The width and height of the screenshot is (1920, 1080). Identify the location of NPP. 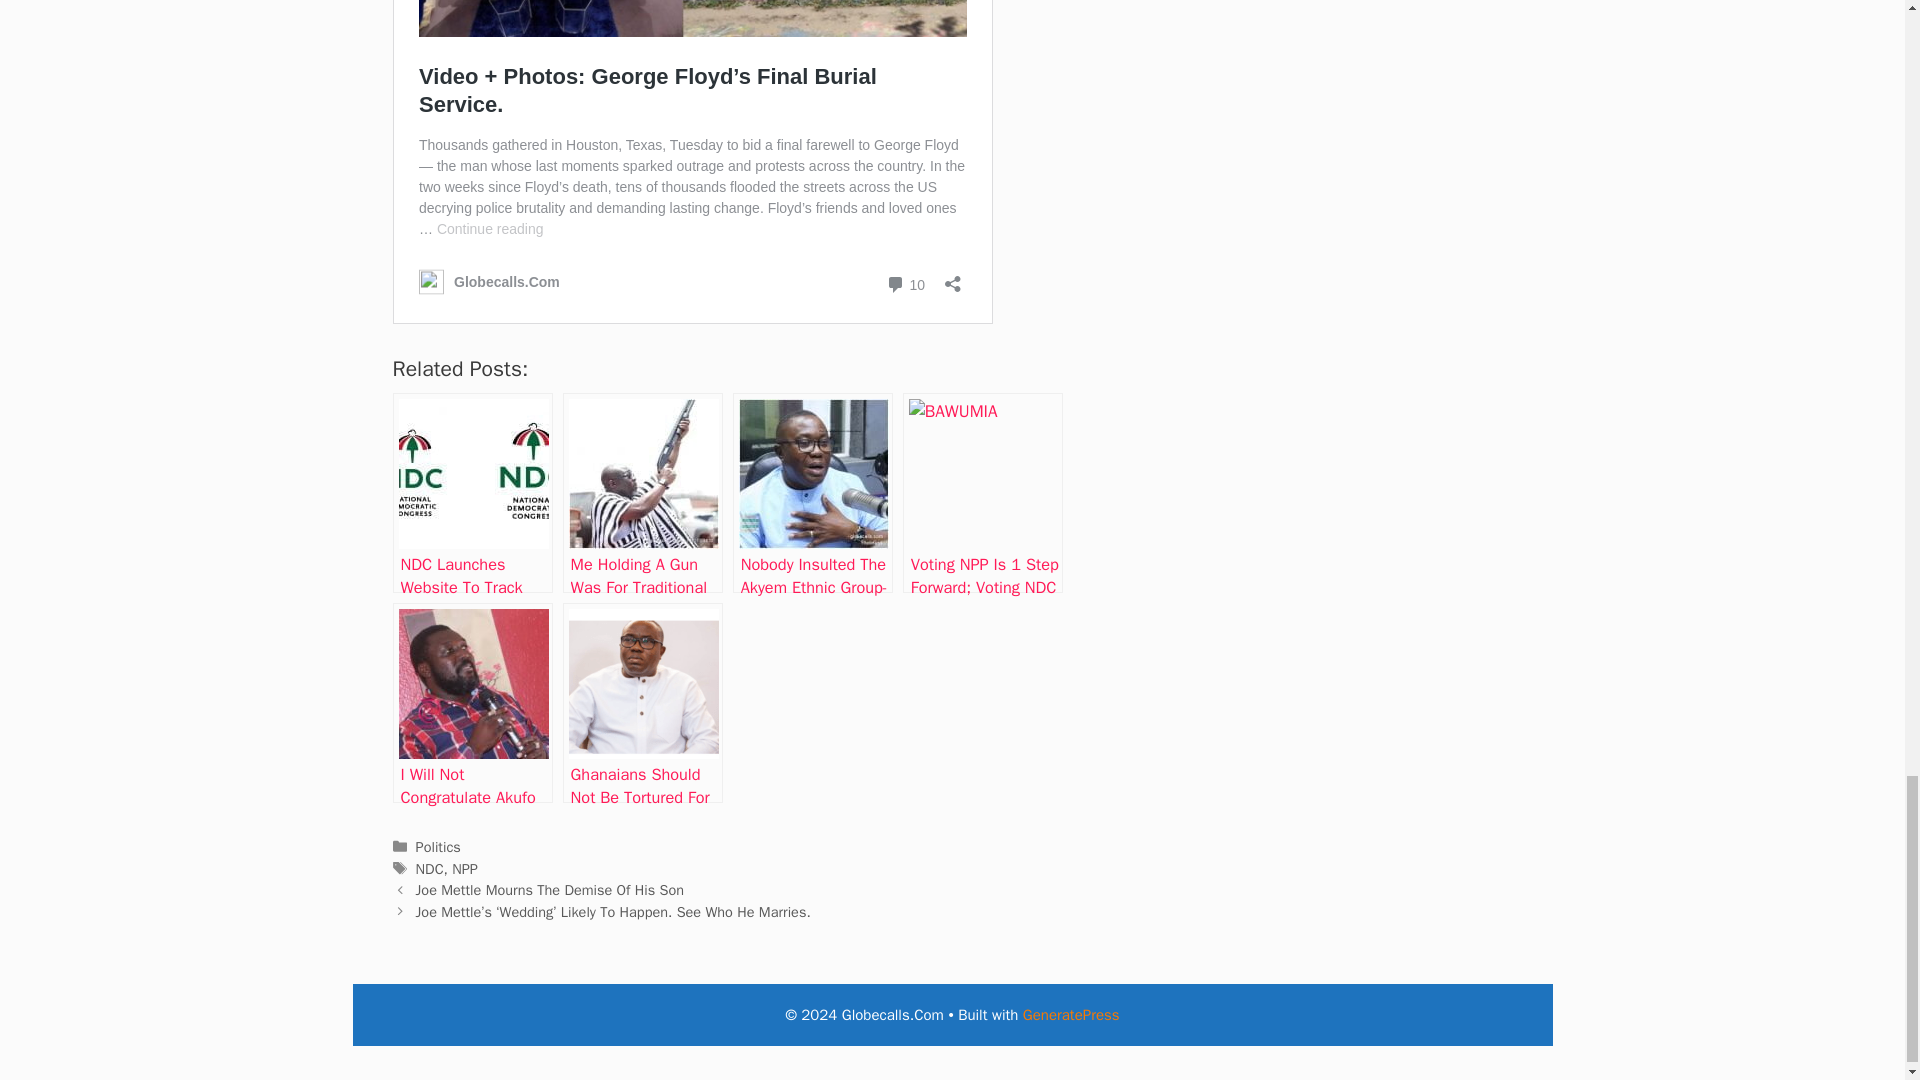
(464, 868).